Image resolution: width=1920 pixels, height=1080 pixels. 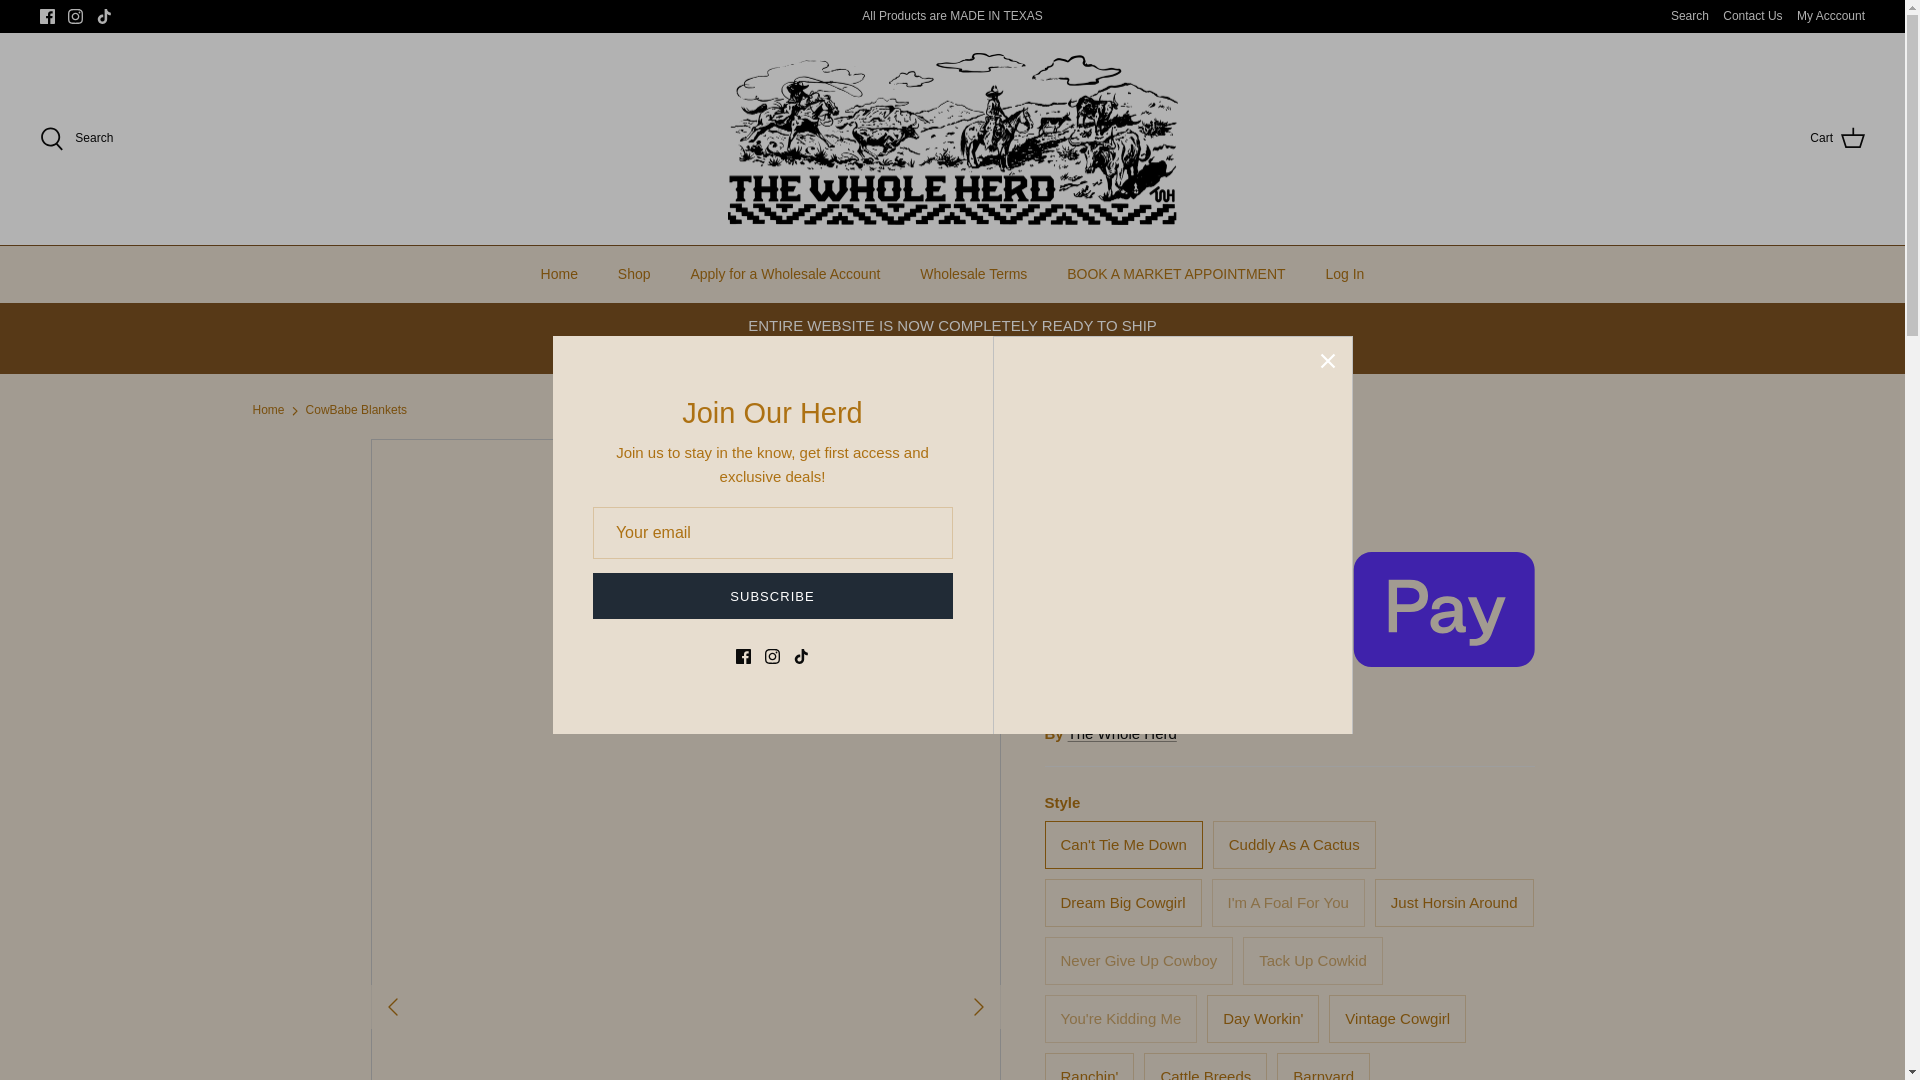 I want to click on Apply for a Wholesale Account, so click(x=785, y=274).